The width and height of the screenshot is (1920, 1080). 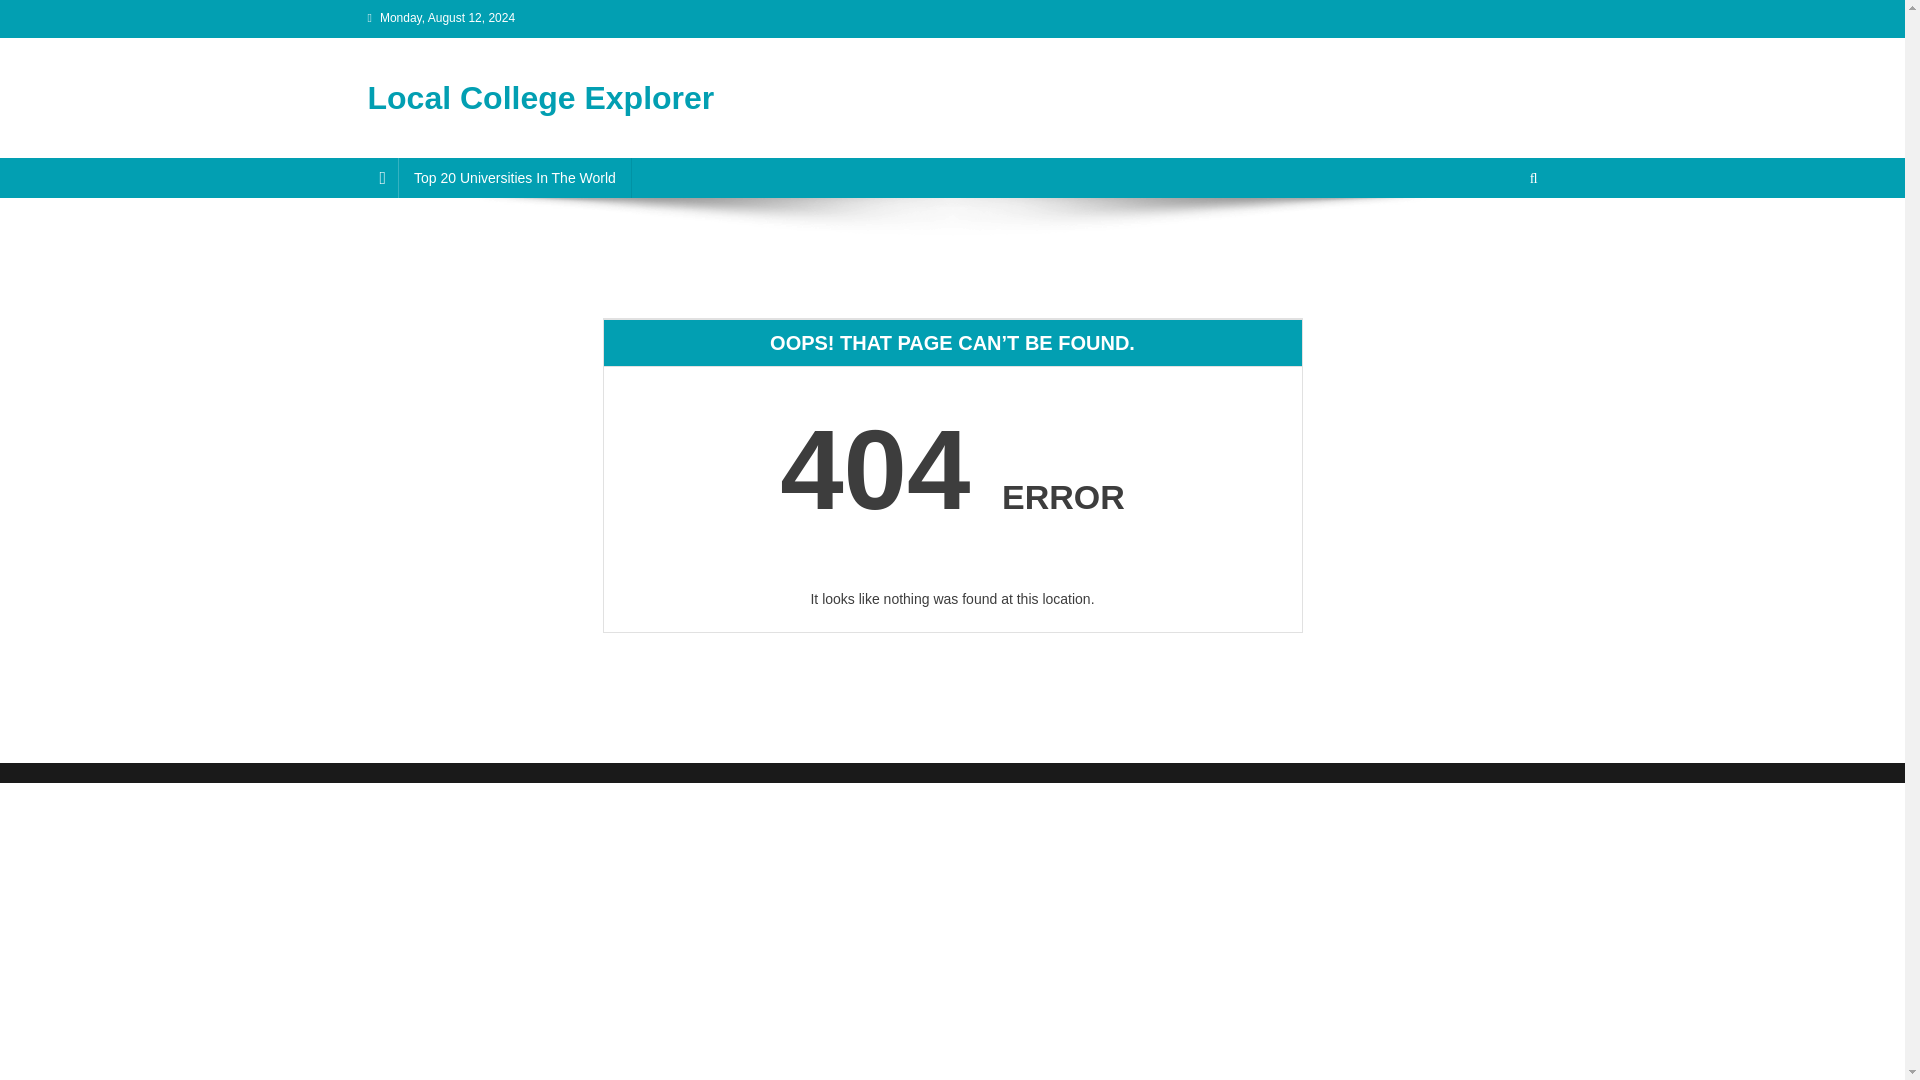 What do you see at coordinates (514, 177) in the screenshot?
I see `Top 20 Universities In The World` at bounding box center [514, 177].